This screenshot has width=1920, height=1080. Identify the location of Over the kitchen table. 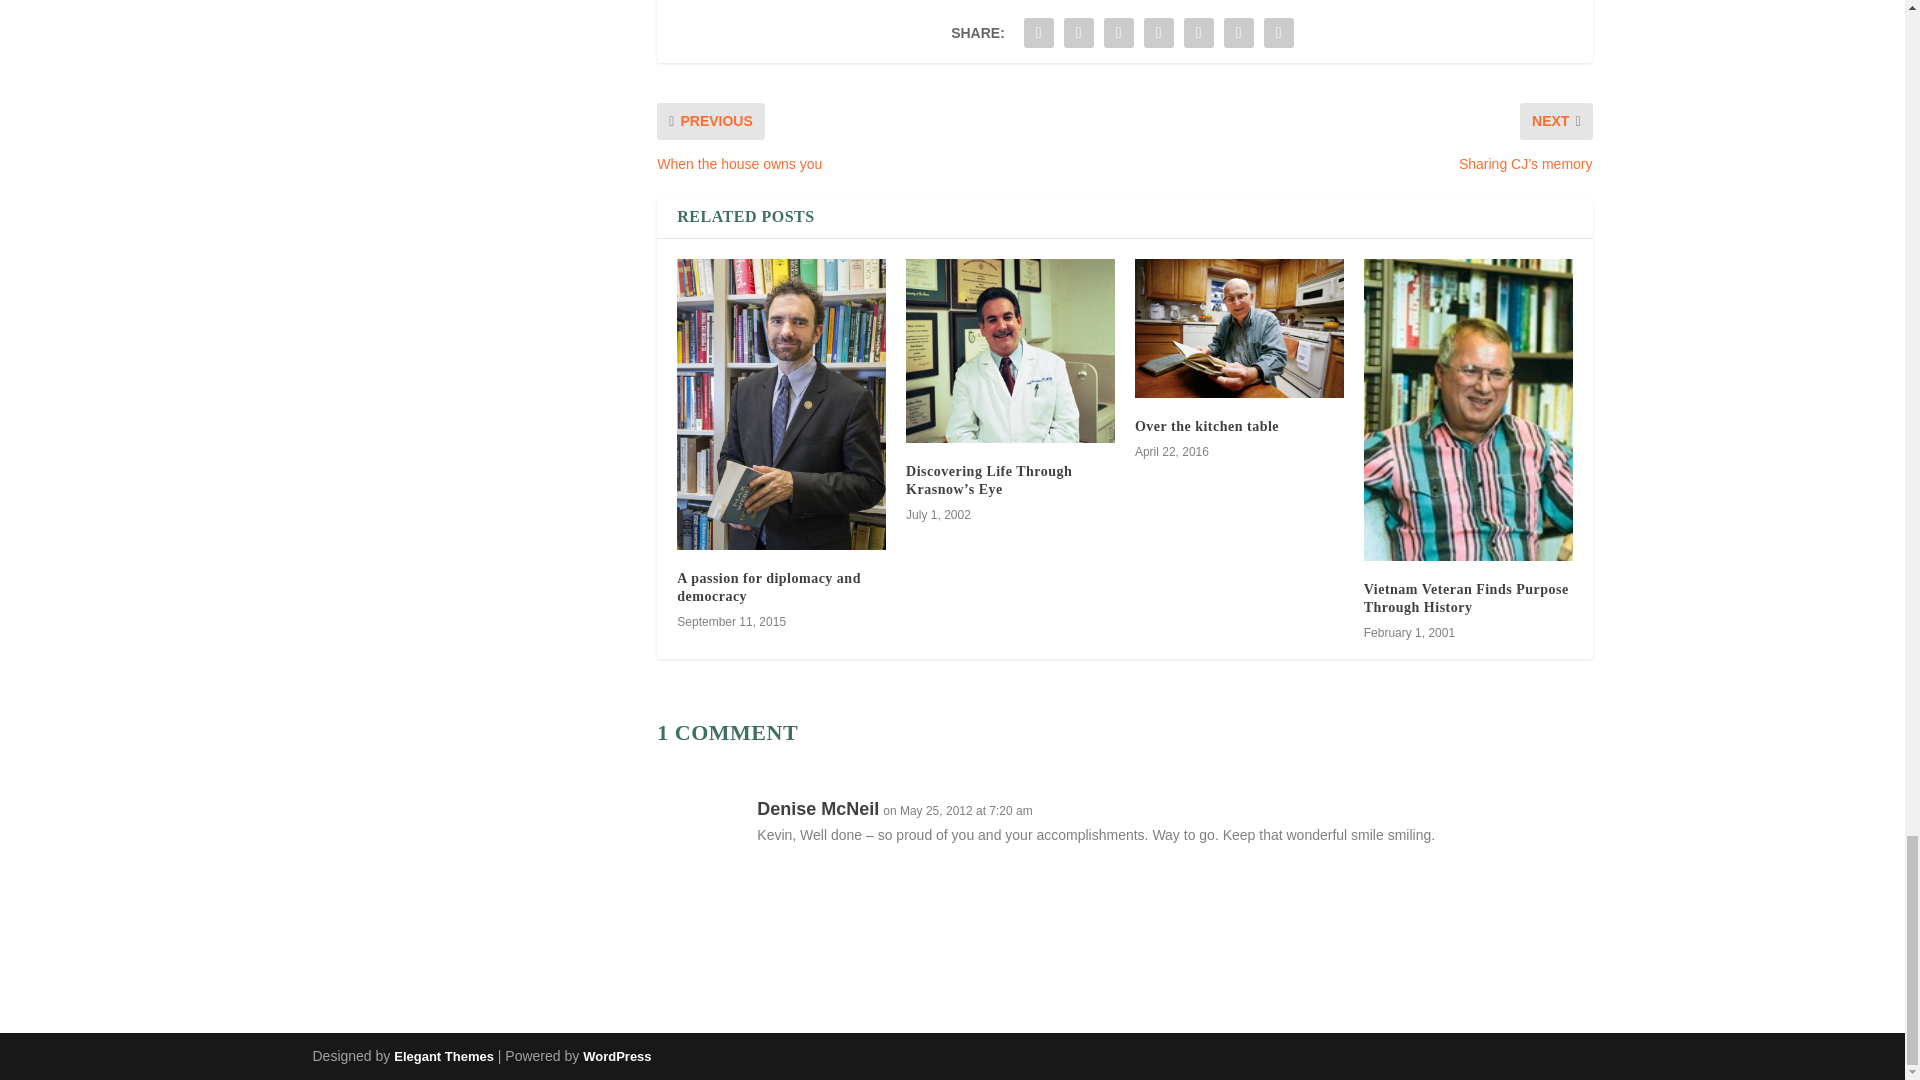
(1206, 426).